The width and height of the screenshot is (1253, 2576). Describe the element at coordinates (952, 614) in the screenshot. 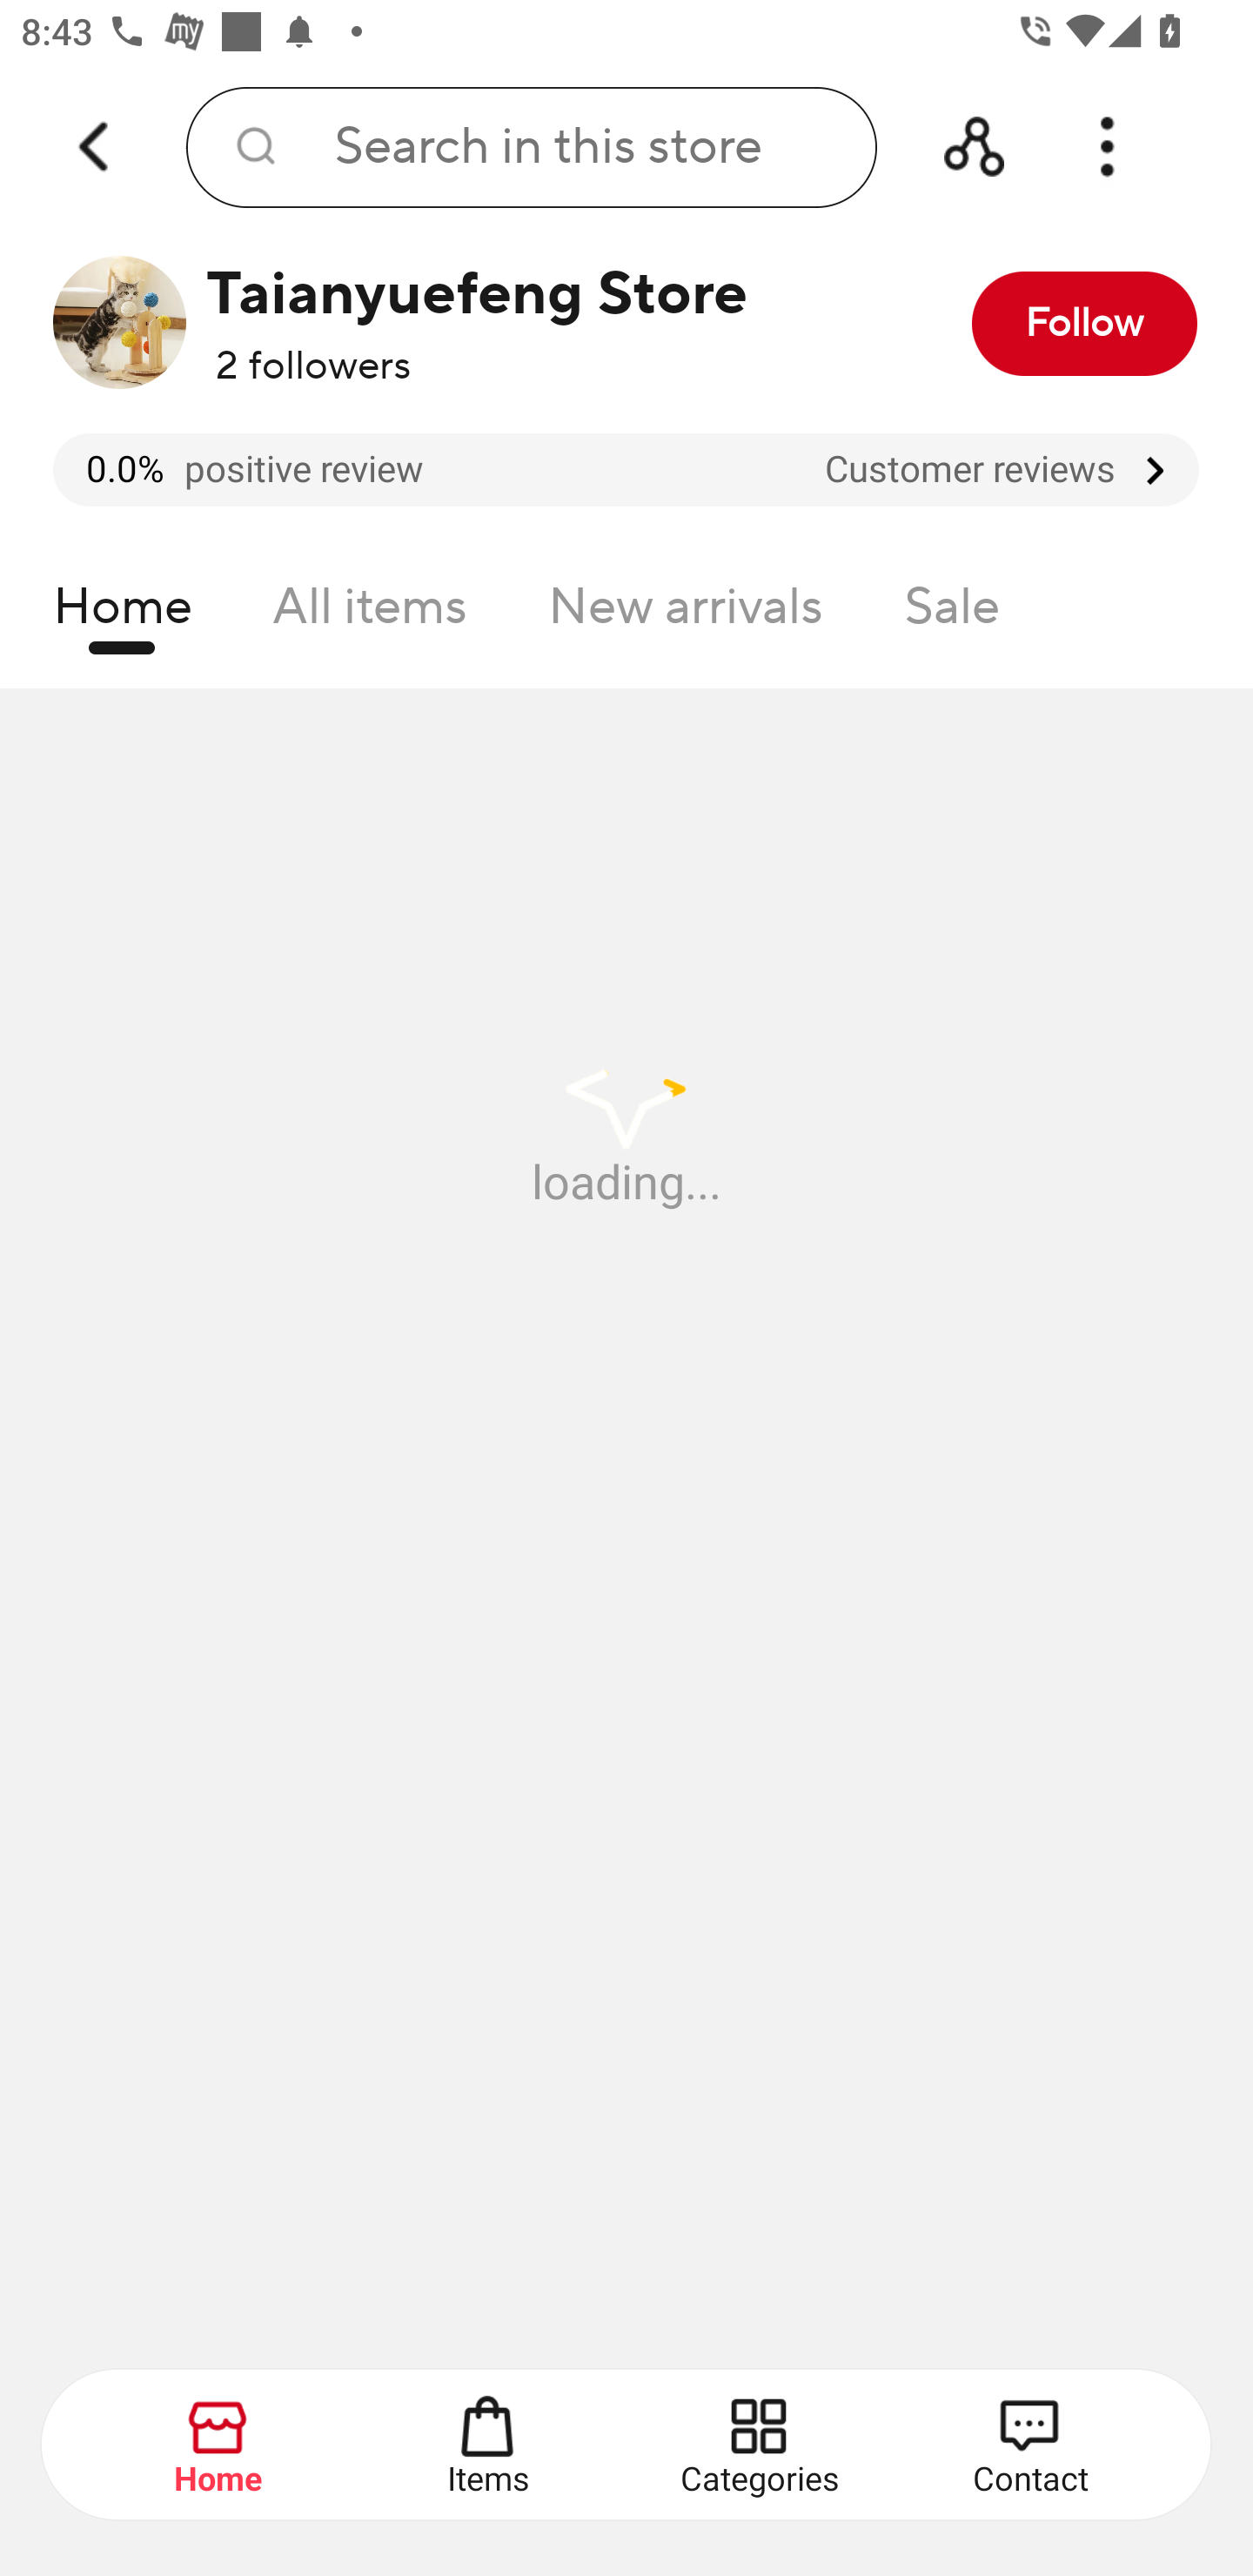

I see `Sale` at that location.